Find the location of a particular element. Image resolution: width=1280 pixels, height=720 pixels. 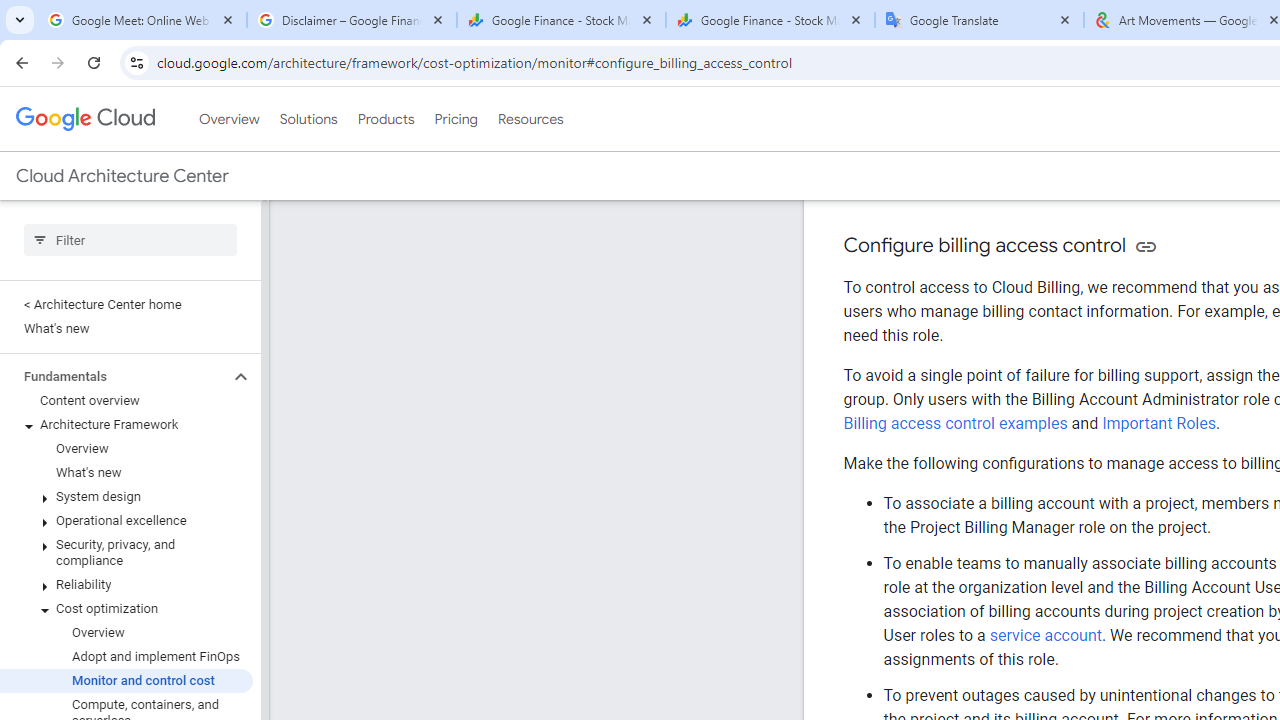

Fundamentals is located at coordinates (114, 376).